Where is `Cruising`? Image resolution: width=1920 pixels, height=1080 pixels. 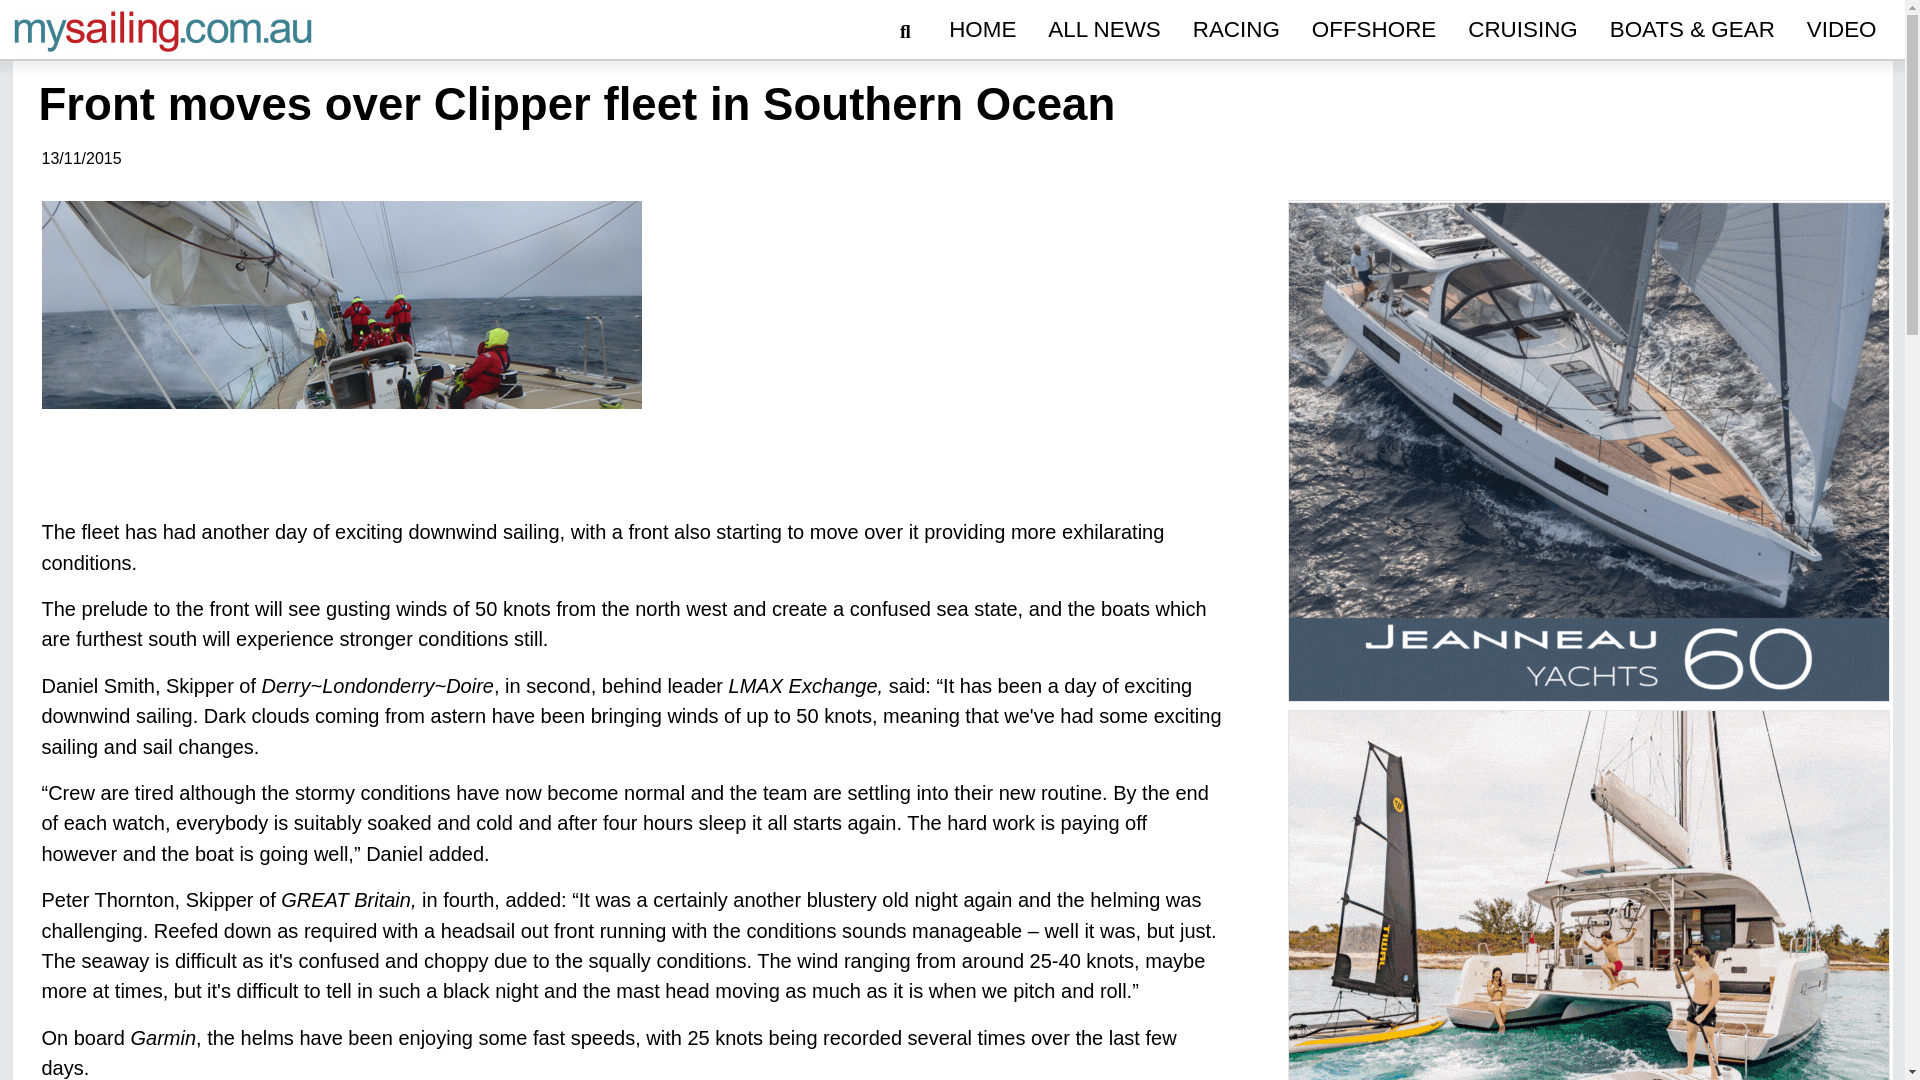
Cruising is located at coordinates (1522, 30).